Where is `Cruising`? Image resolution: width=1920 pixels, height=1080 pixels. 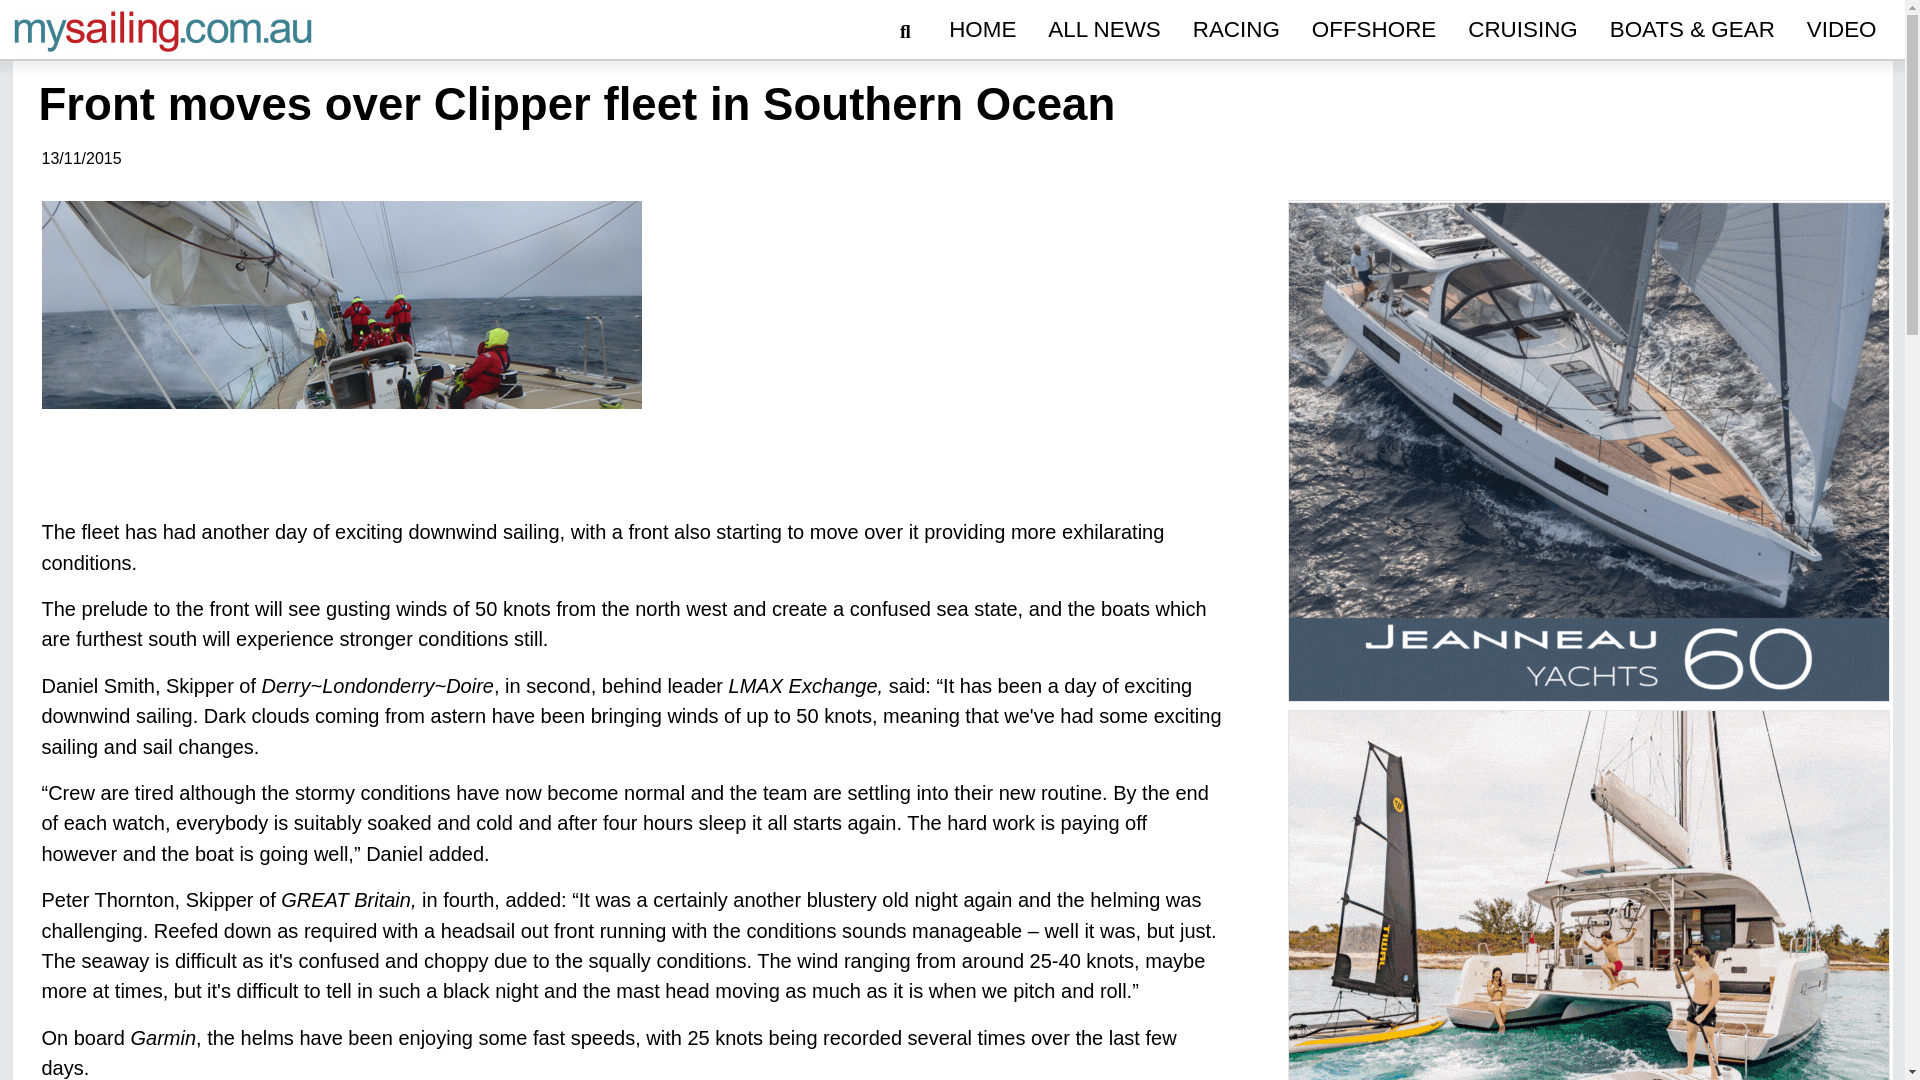
Cruising is located at coordinates (1522, 30).